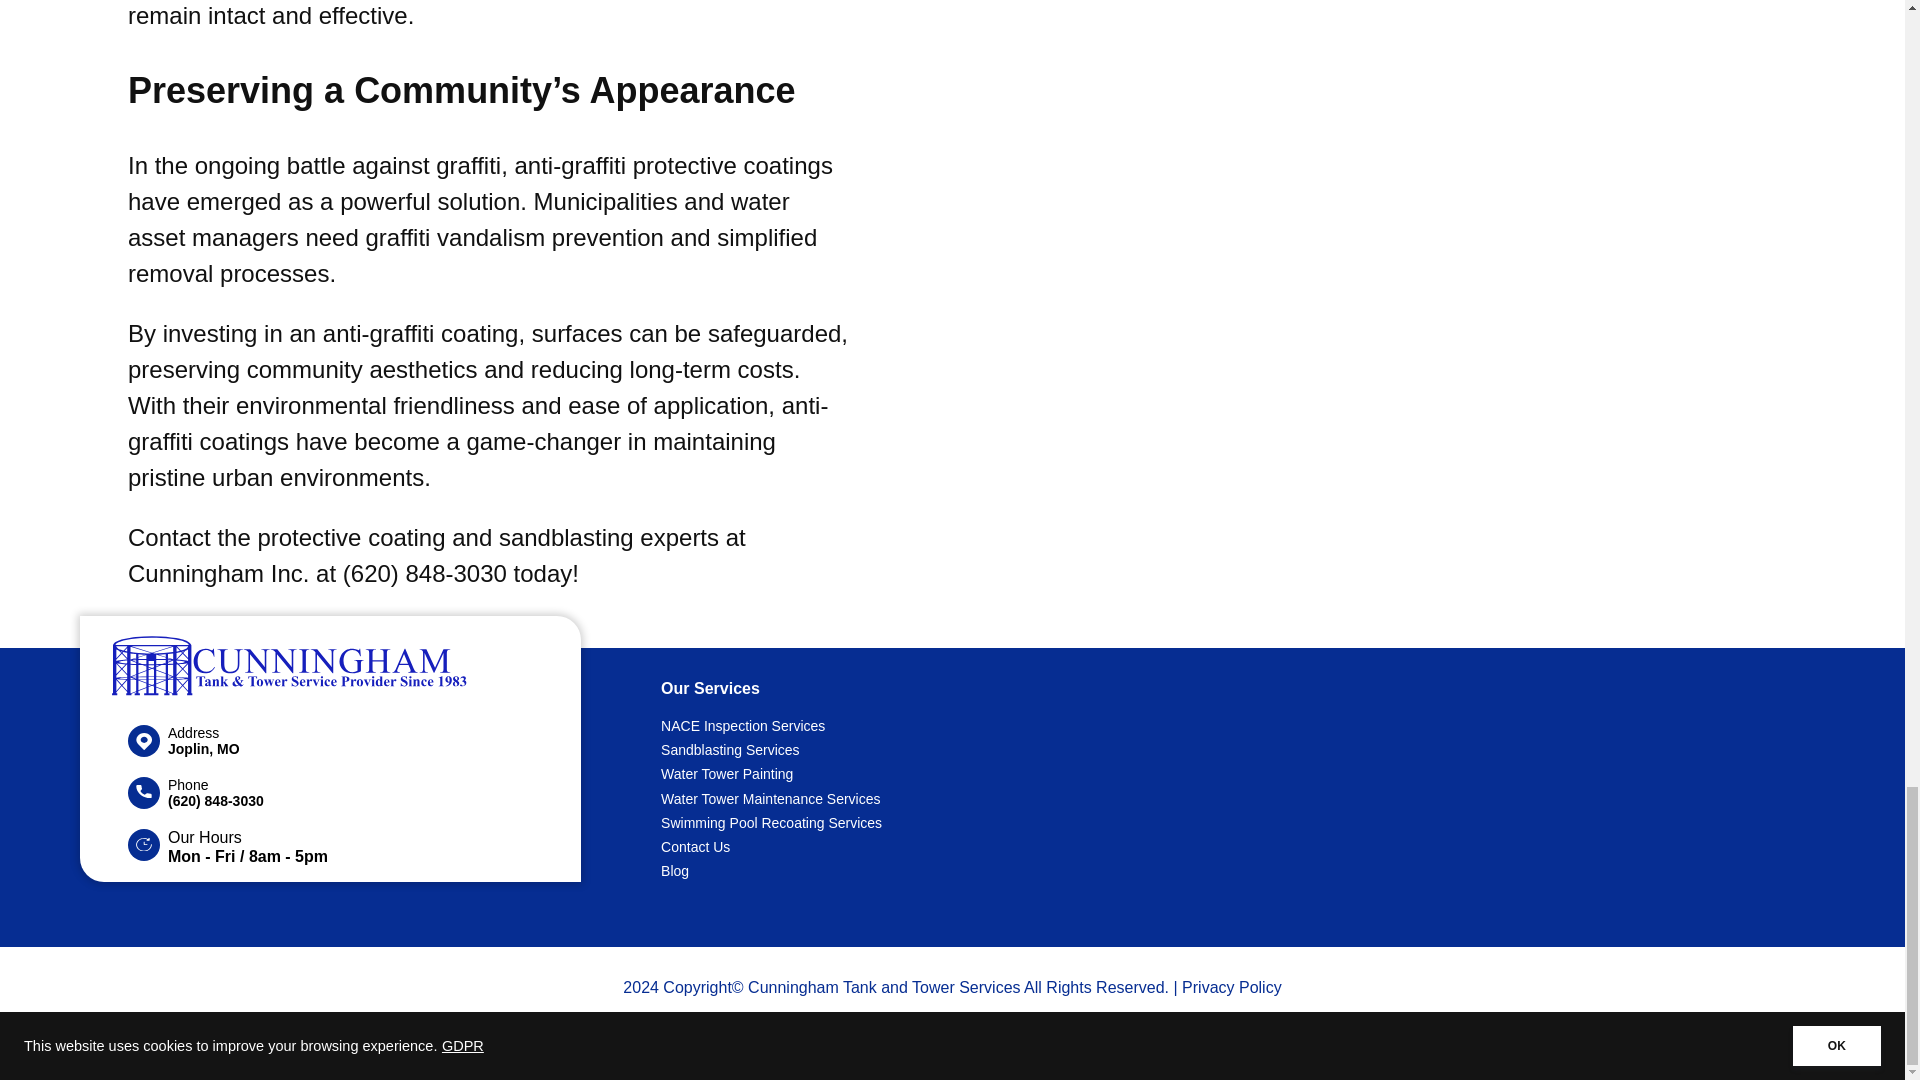  What do you see at coordinates (908, 750) in the screenshot?
I see `Sandblasting Services` at bounding box center [908, 750].